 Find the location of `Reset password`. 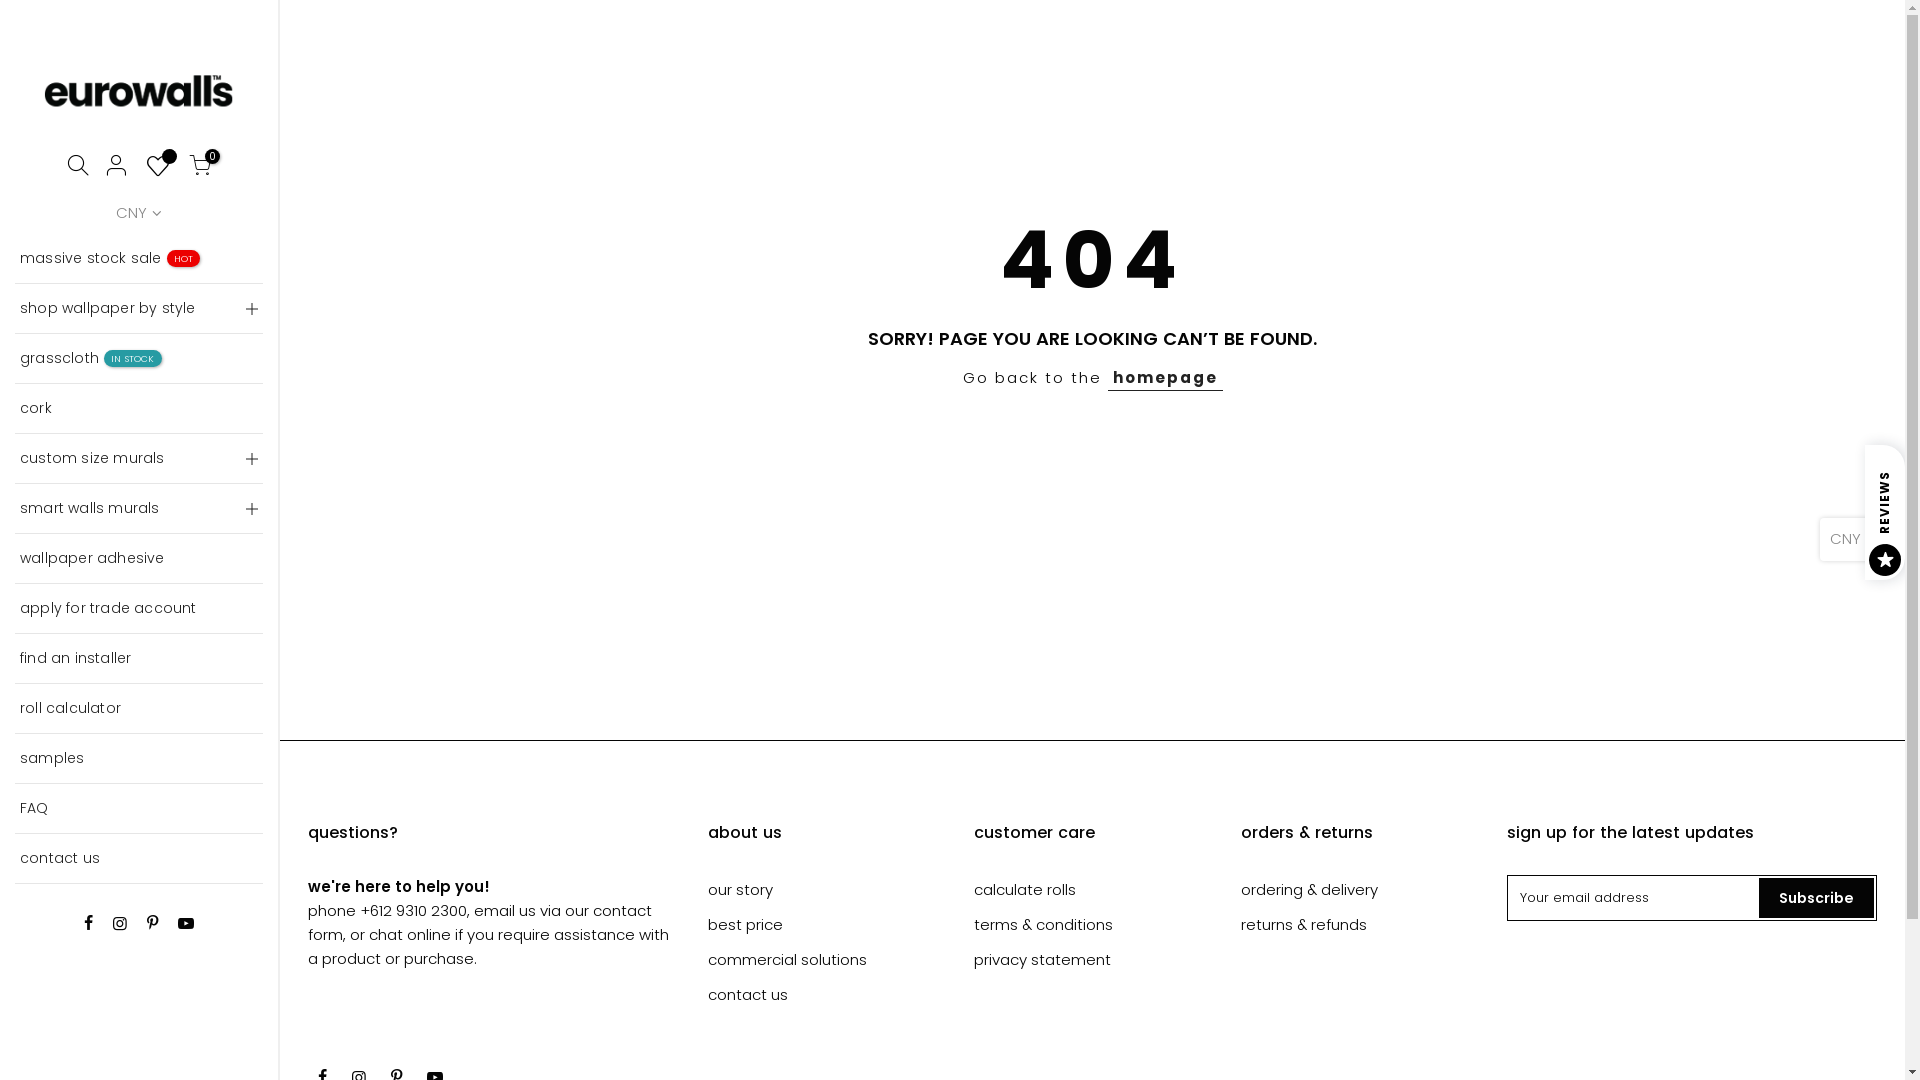

Reset password is located at coordinates (450, 196).